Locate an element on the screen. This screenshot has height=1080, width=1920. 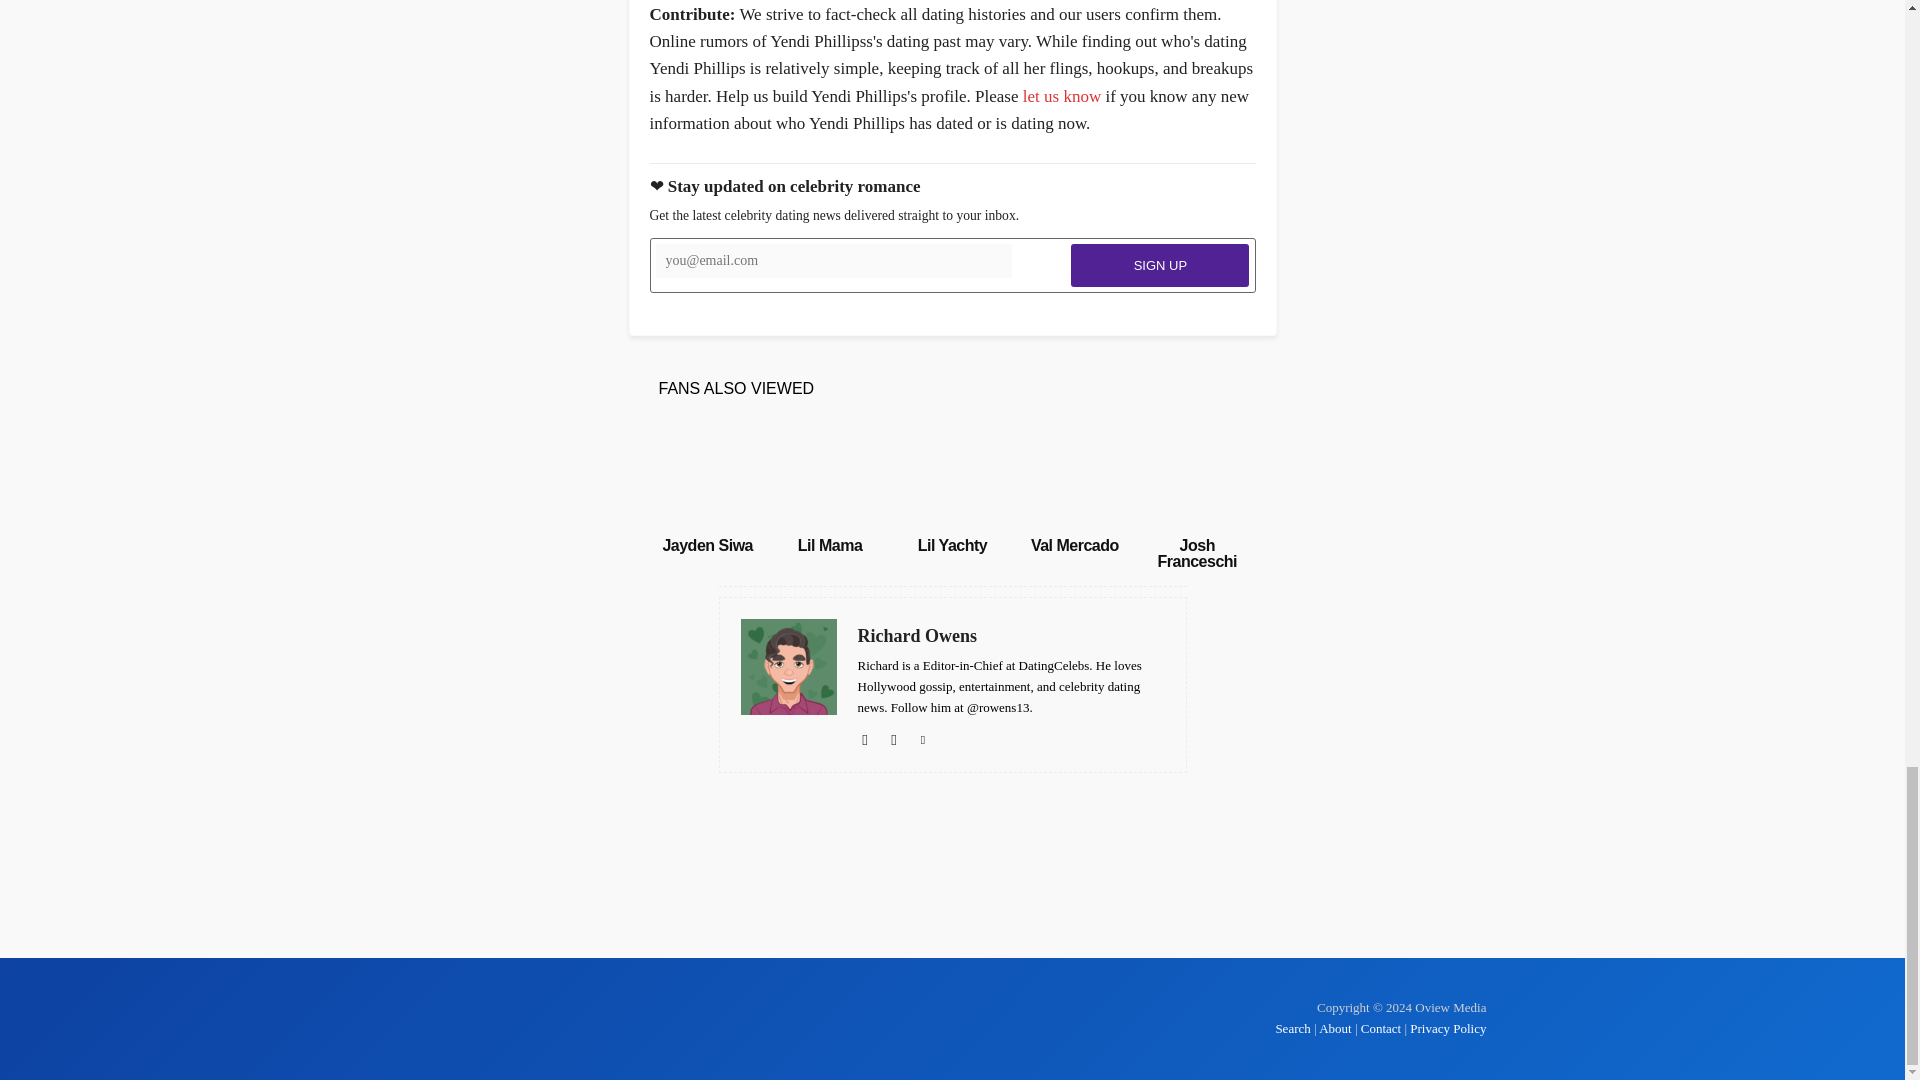
Richard Owens is located at coordinates (1012, 636).